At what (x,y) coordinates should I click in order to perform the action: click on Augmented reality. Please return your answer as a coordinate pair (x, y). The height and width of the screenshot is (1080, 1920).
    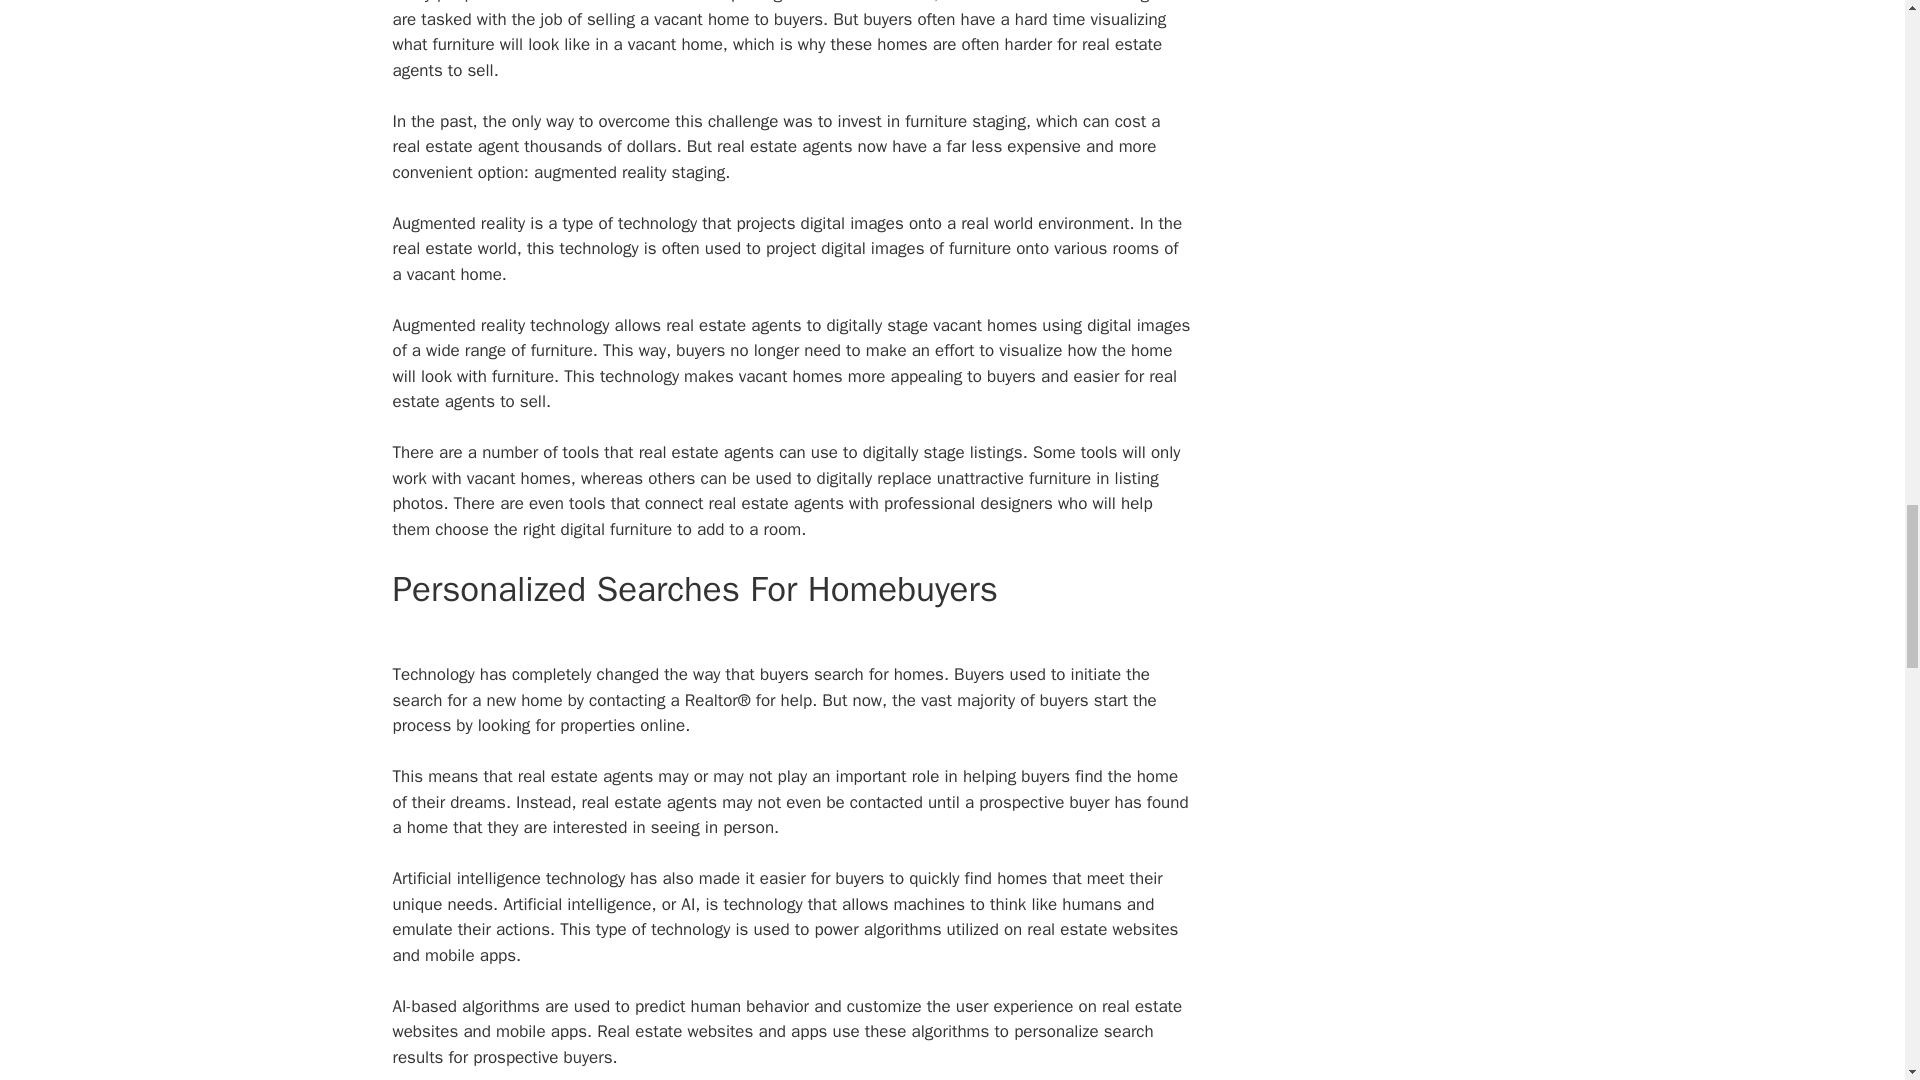
    Looking at the image, I should click on (458, 223).